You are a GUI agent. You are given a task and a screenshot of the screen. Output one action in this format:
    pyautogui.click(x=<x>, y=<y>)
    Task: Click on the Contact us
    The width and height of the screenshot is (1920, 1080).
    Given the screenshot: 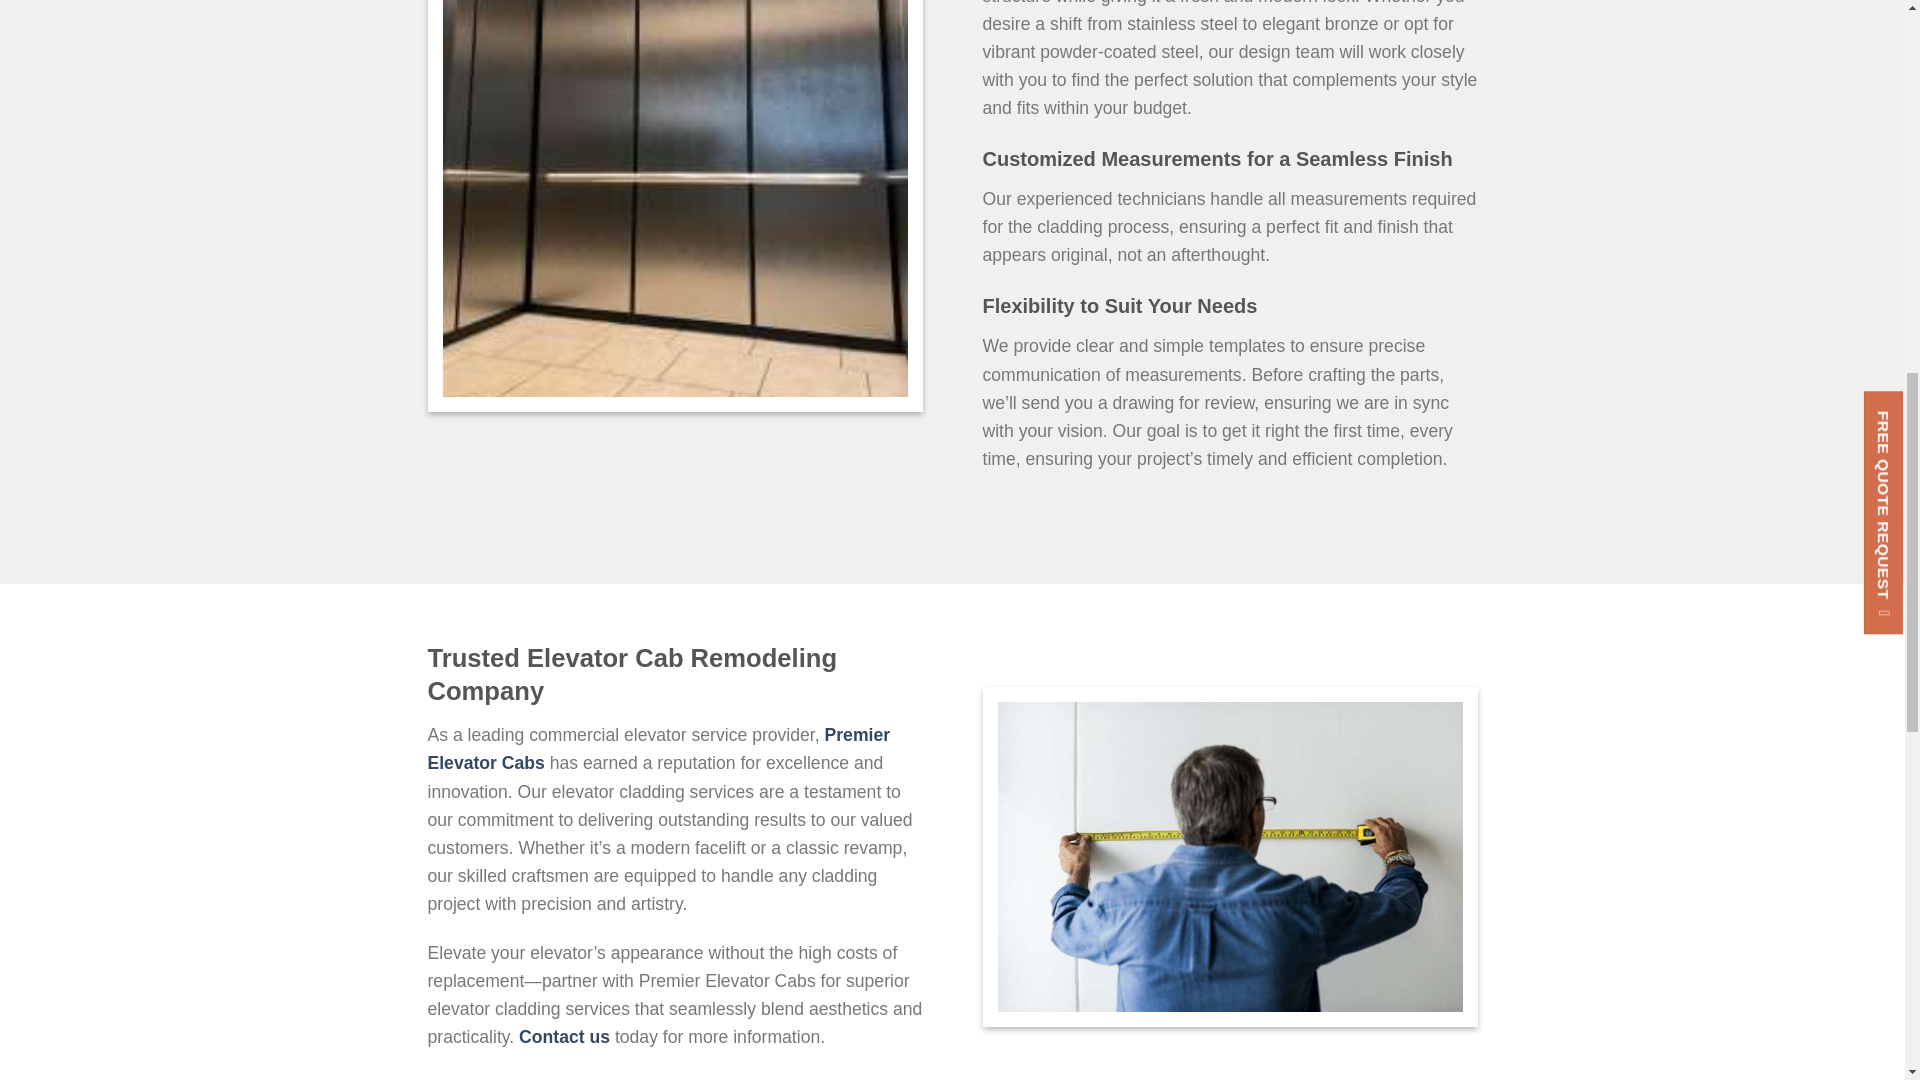 What is the action you would take?
    pyautogui.click(x=564, y=1036)
    